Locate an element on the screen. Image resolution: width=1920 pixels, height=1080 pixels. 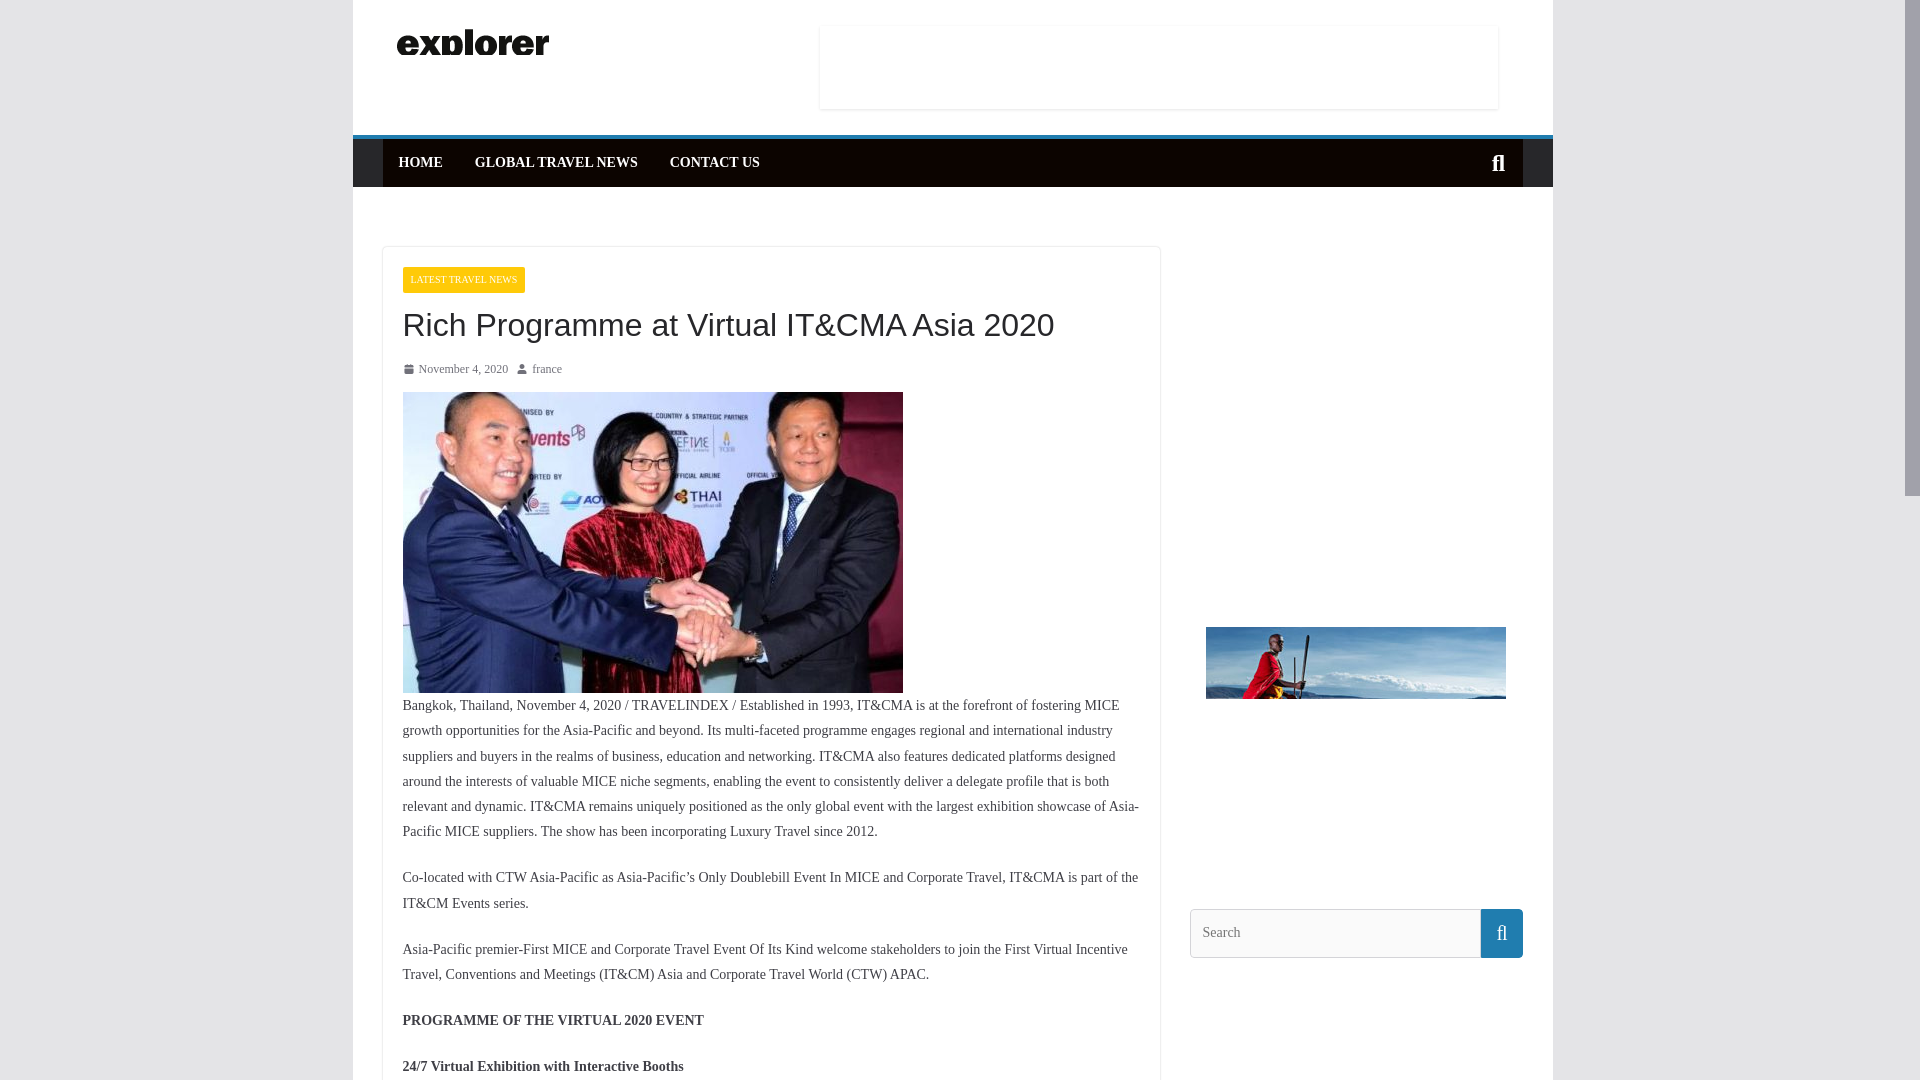
4:49 am is located at coordinates (454, 370).